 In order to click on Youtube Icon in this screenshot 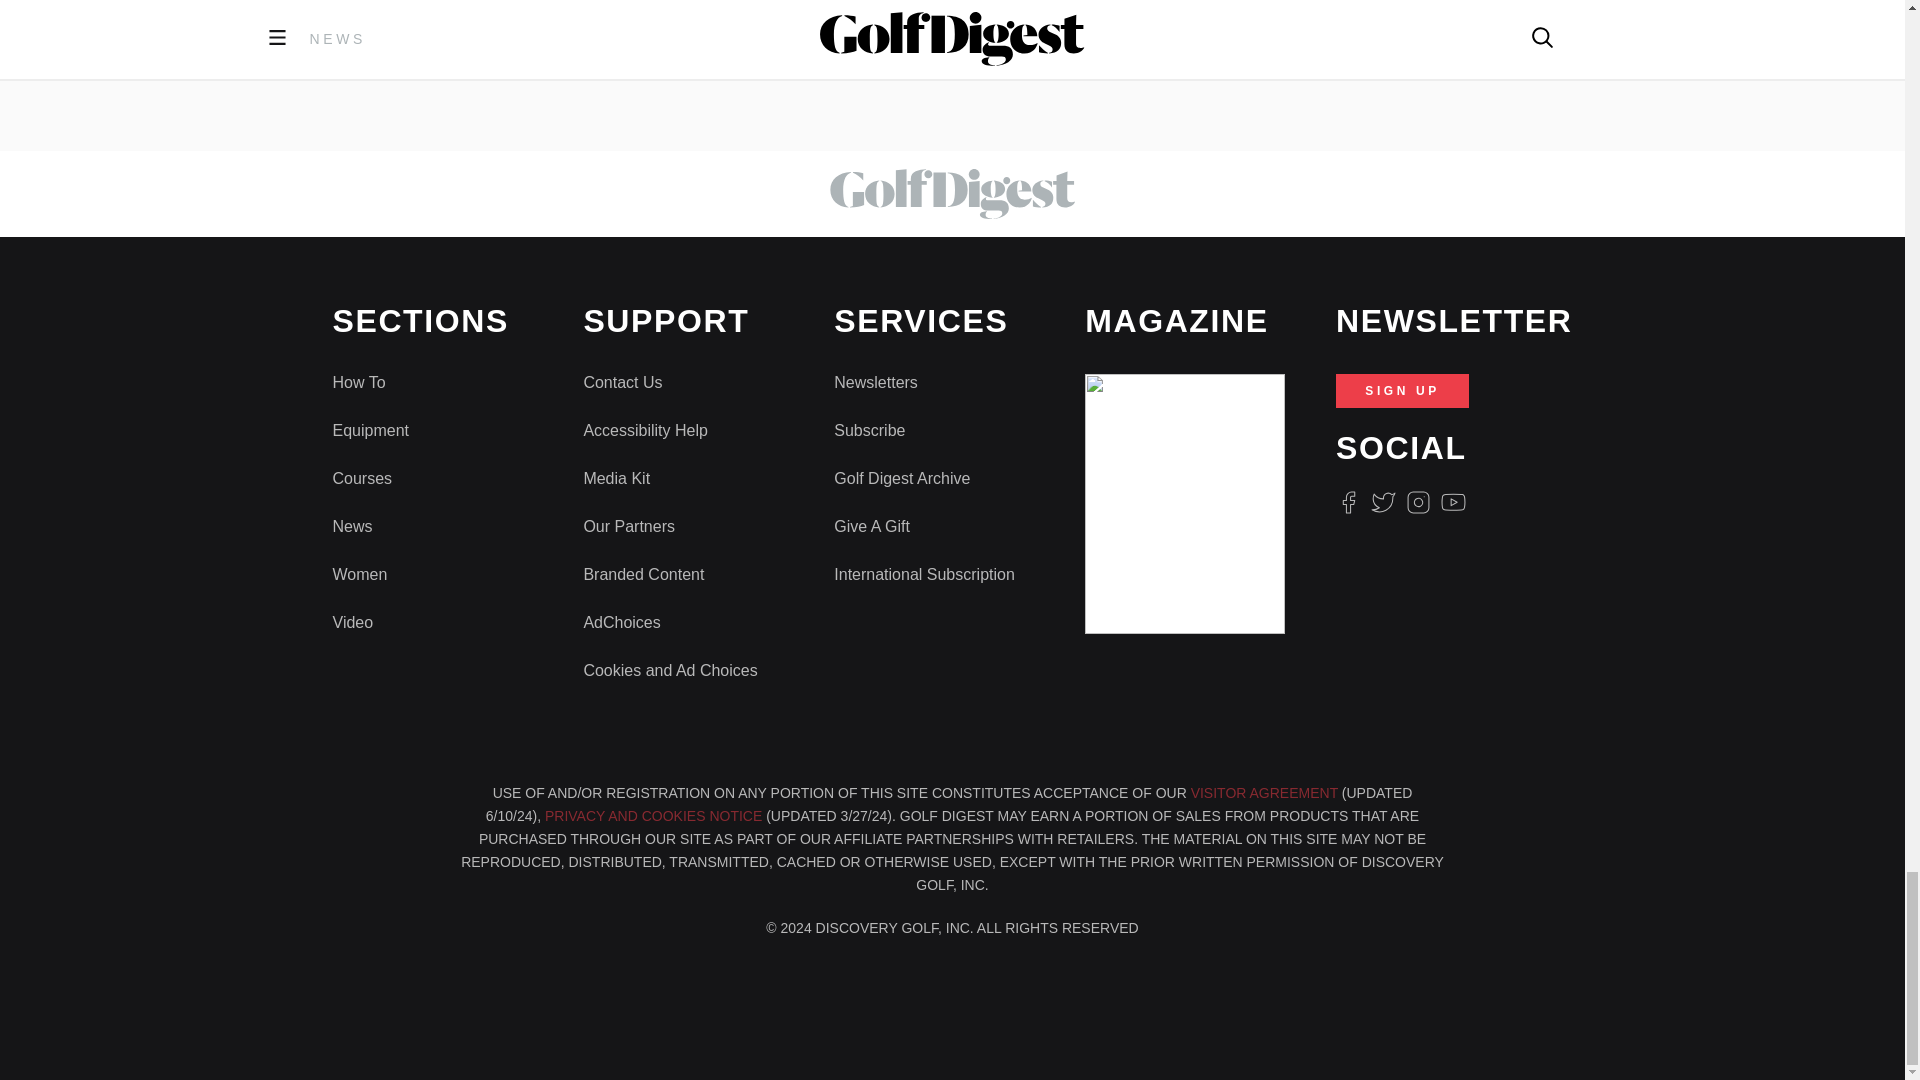, I will do `click(1454, 502)`.